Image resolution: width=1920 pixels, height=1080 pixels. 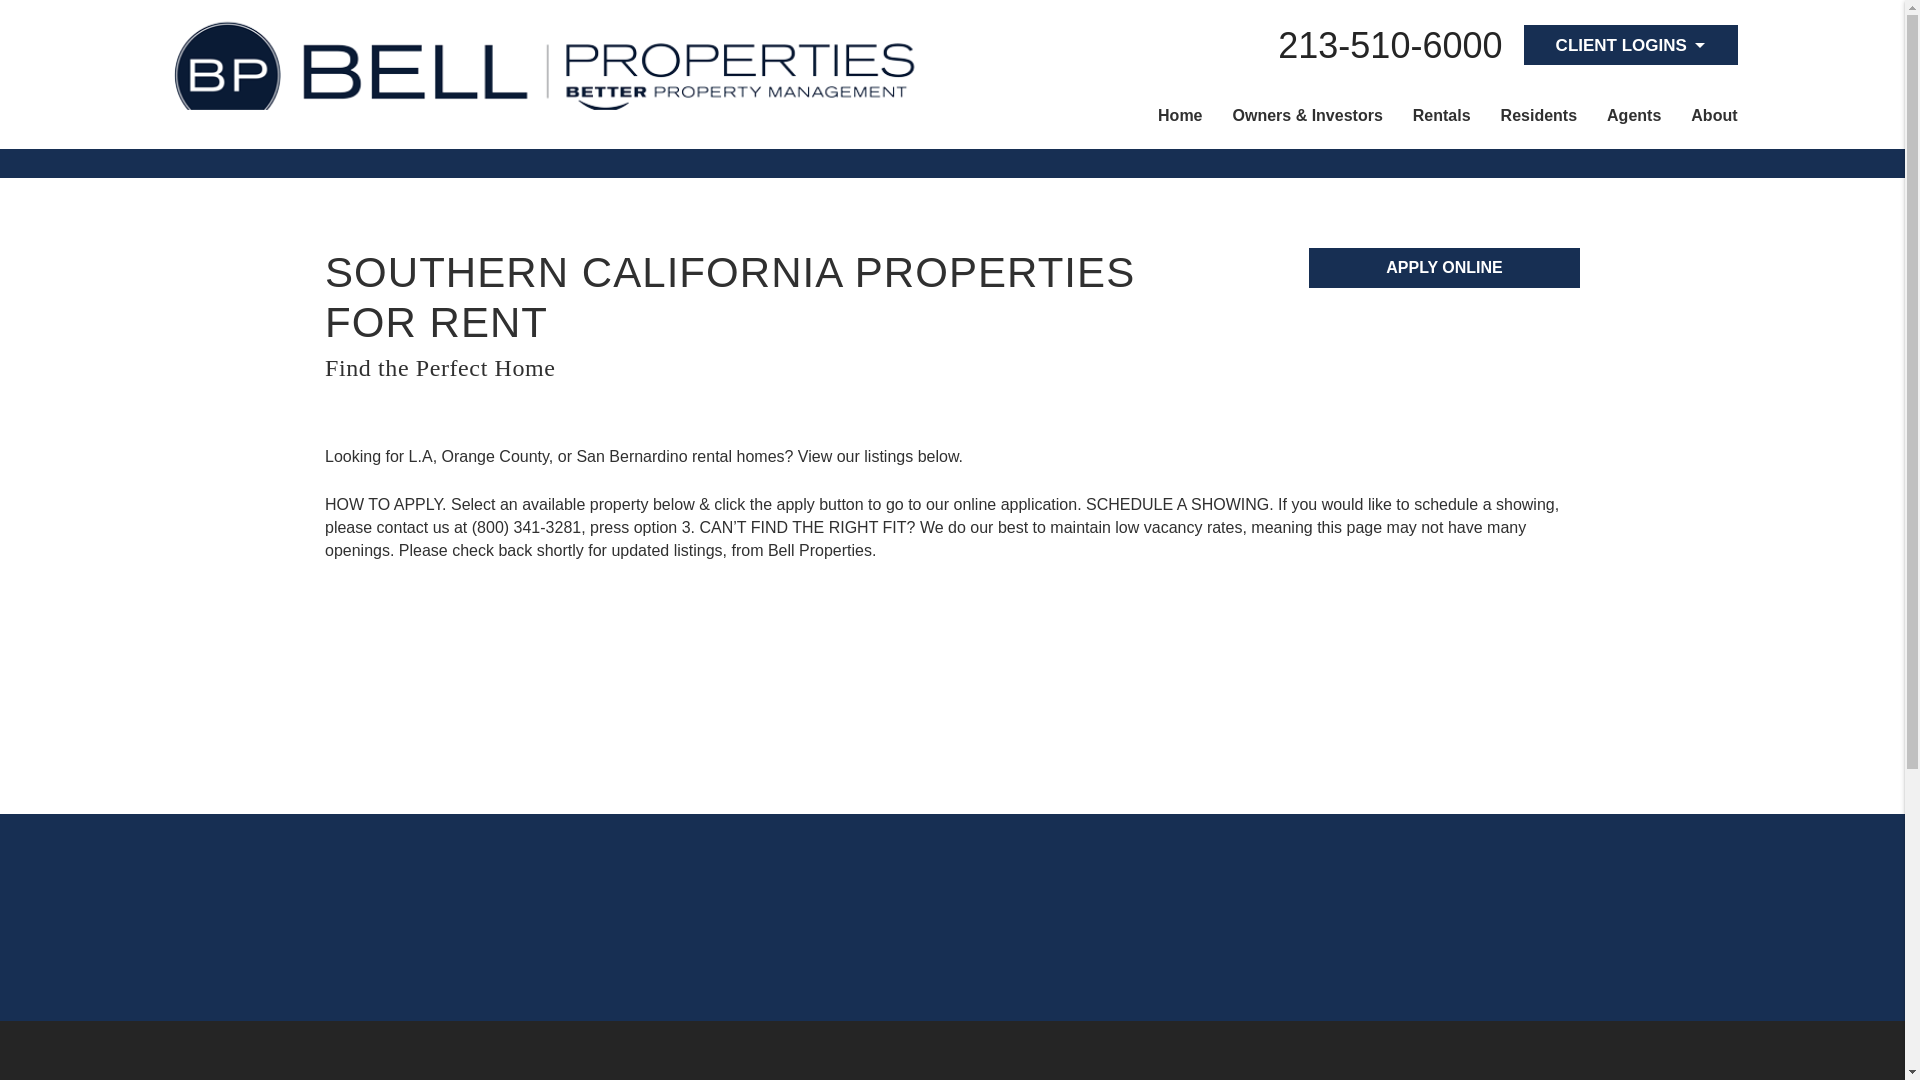 What do you see at coordinates (1630, 44) in the screenshot?
I see `CLIENT LOGINS` at bounding box center [1630, 44].